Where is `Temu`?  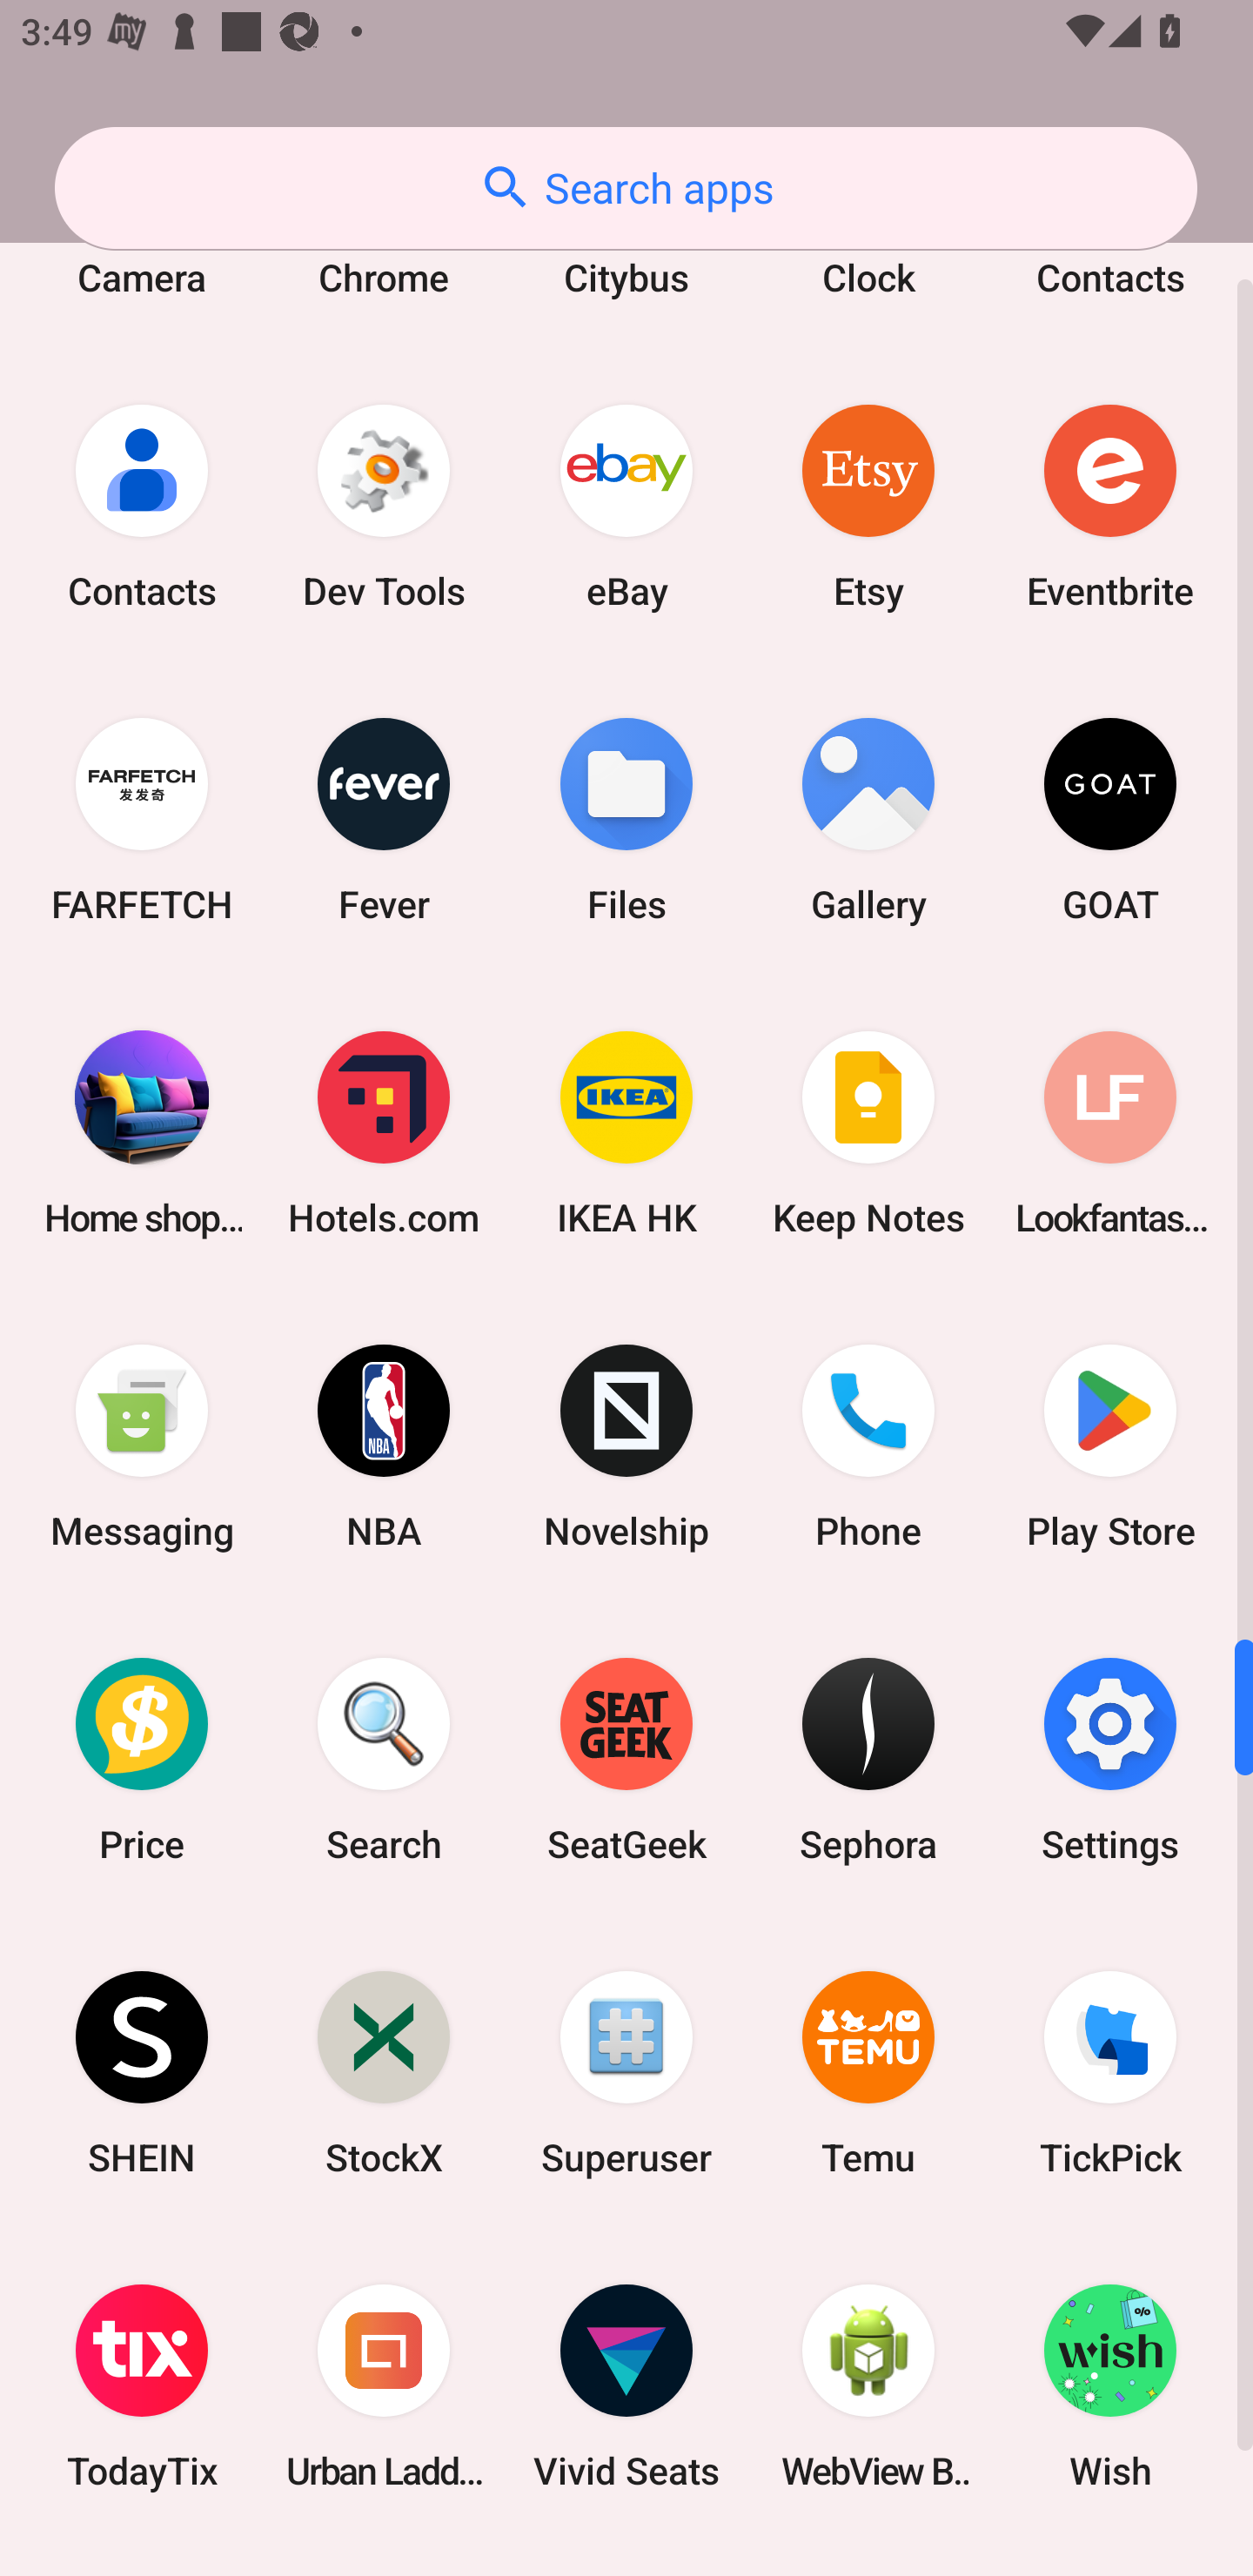
Temu is located at coordinates (868, 2073).